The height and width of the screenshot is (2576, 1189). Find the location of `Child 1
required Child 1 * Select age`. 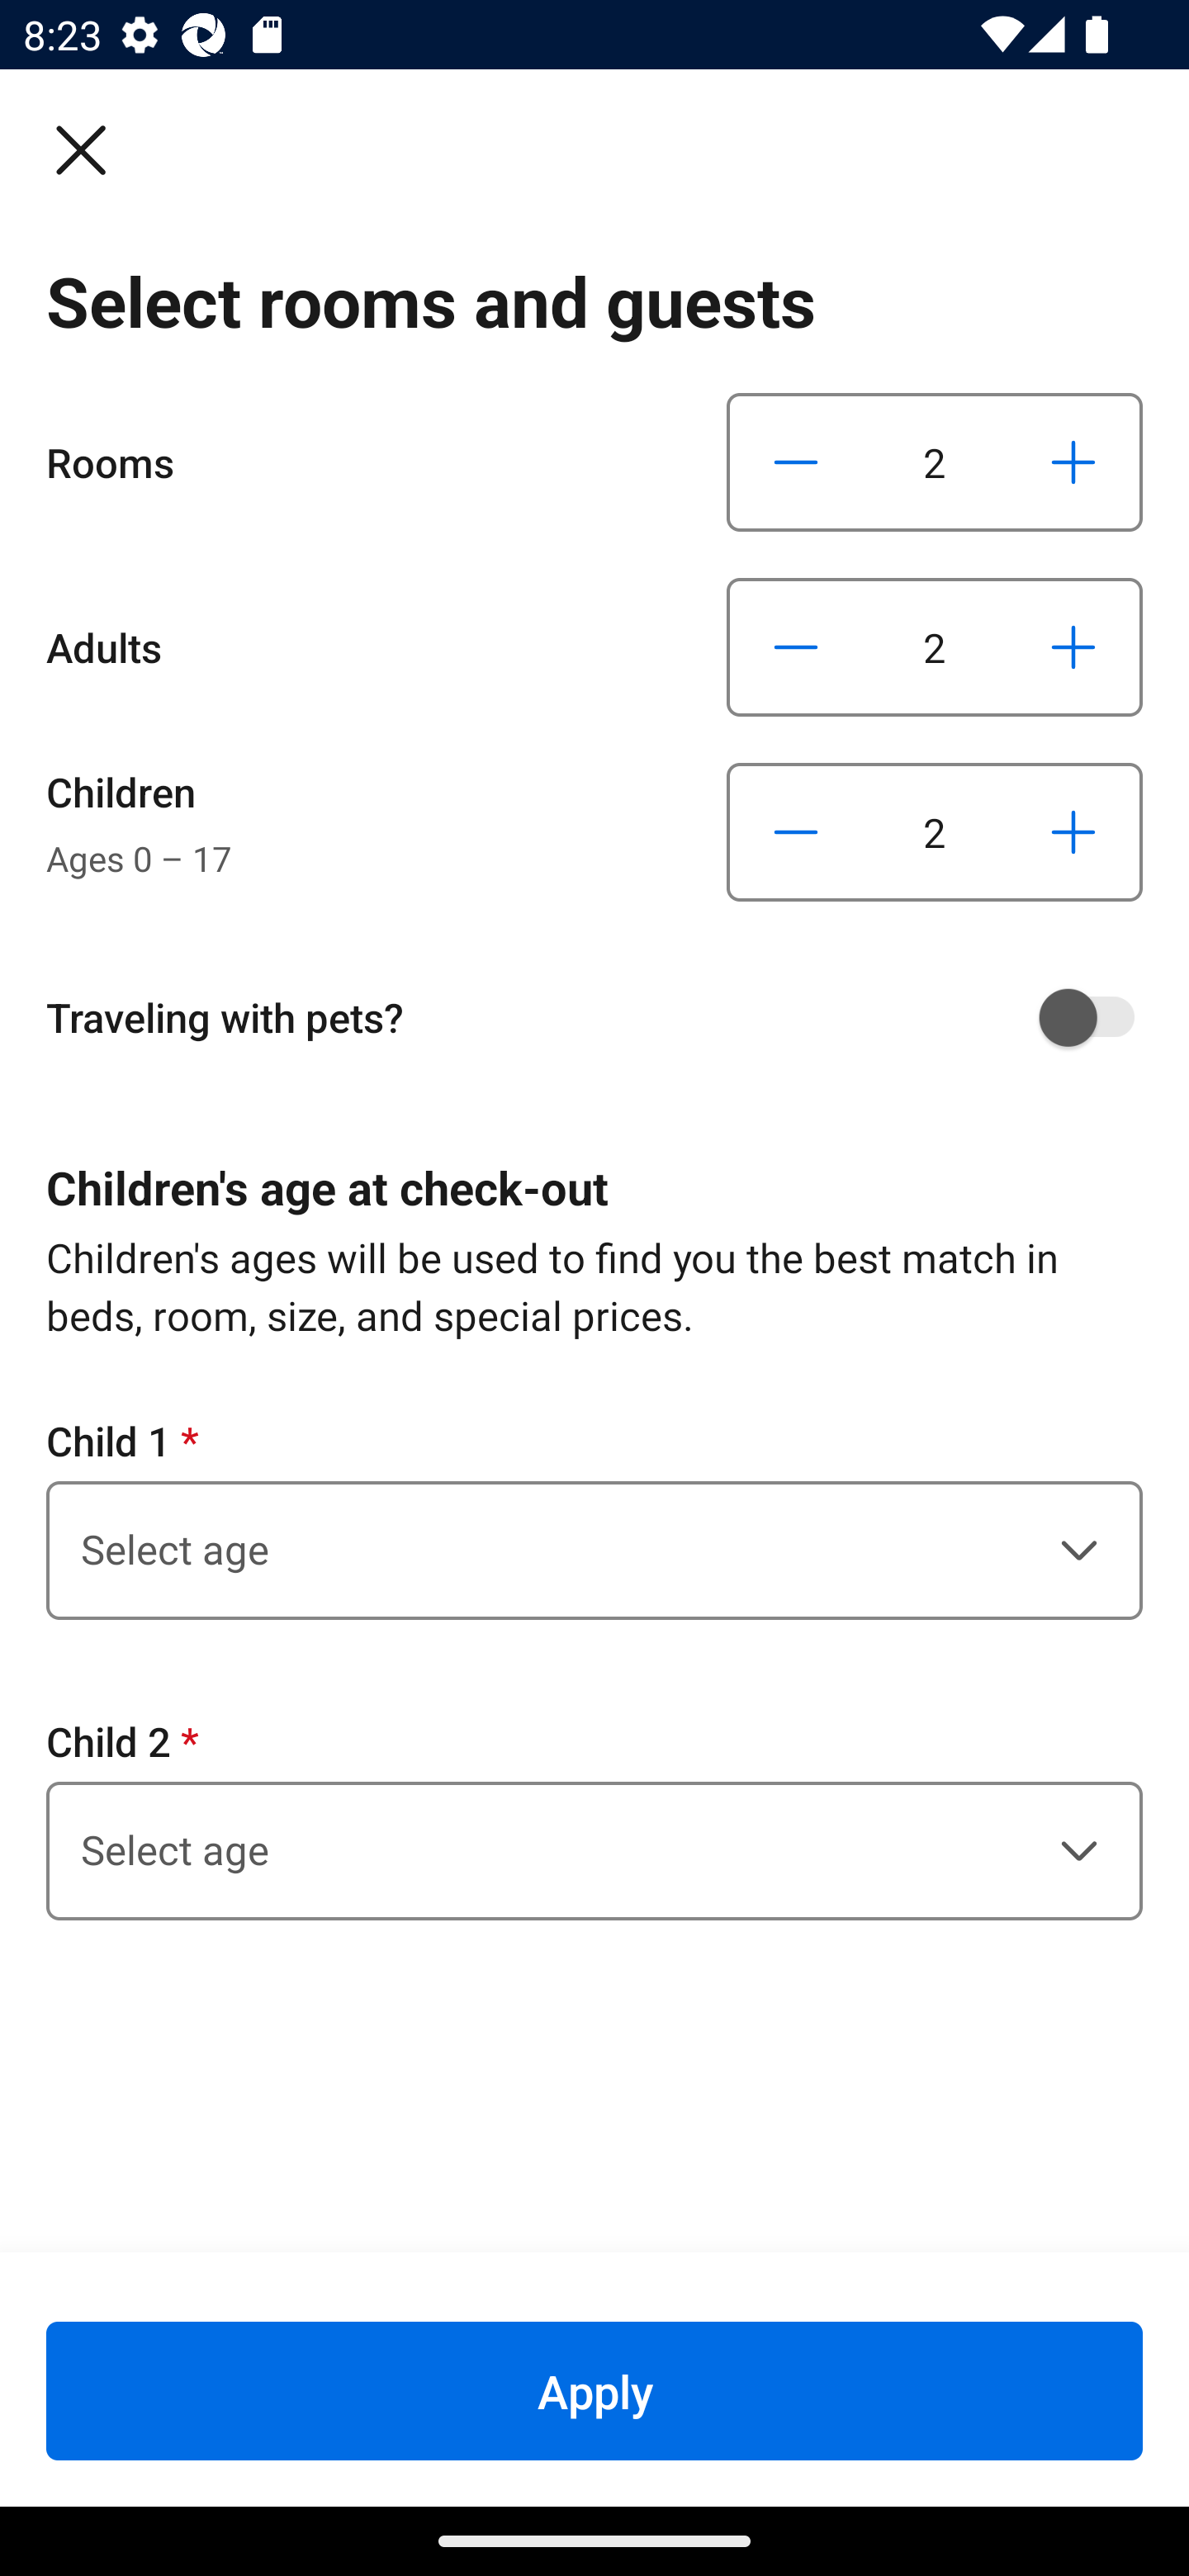

Child 1
required Child 1 * Select age is located at coordinates (594, 1516).